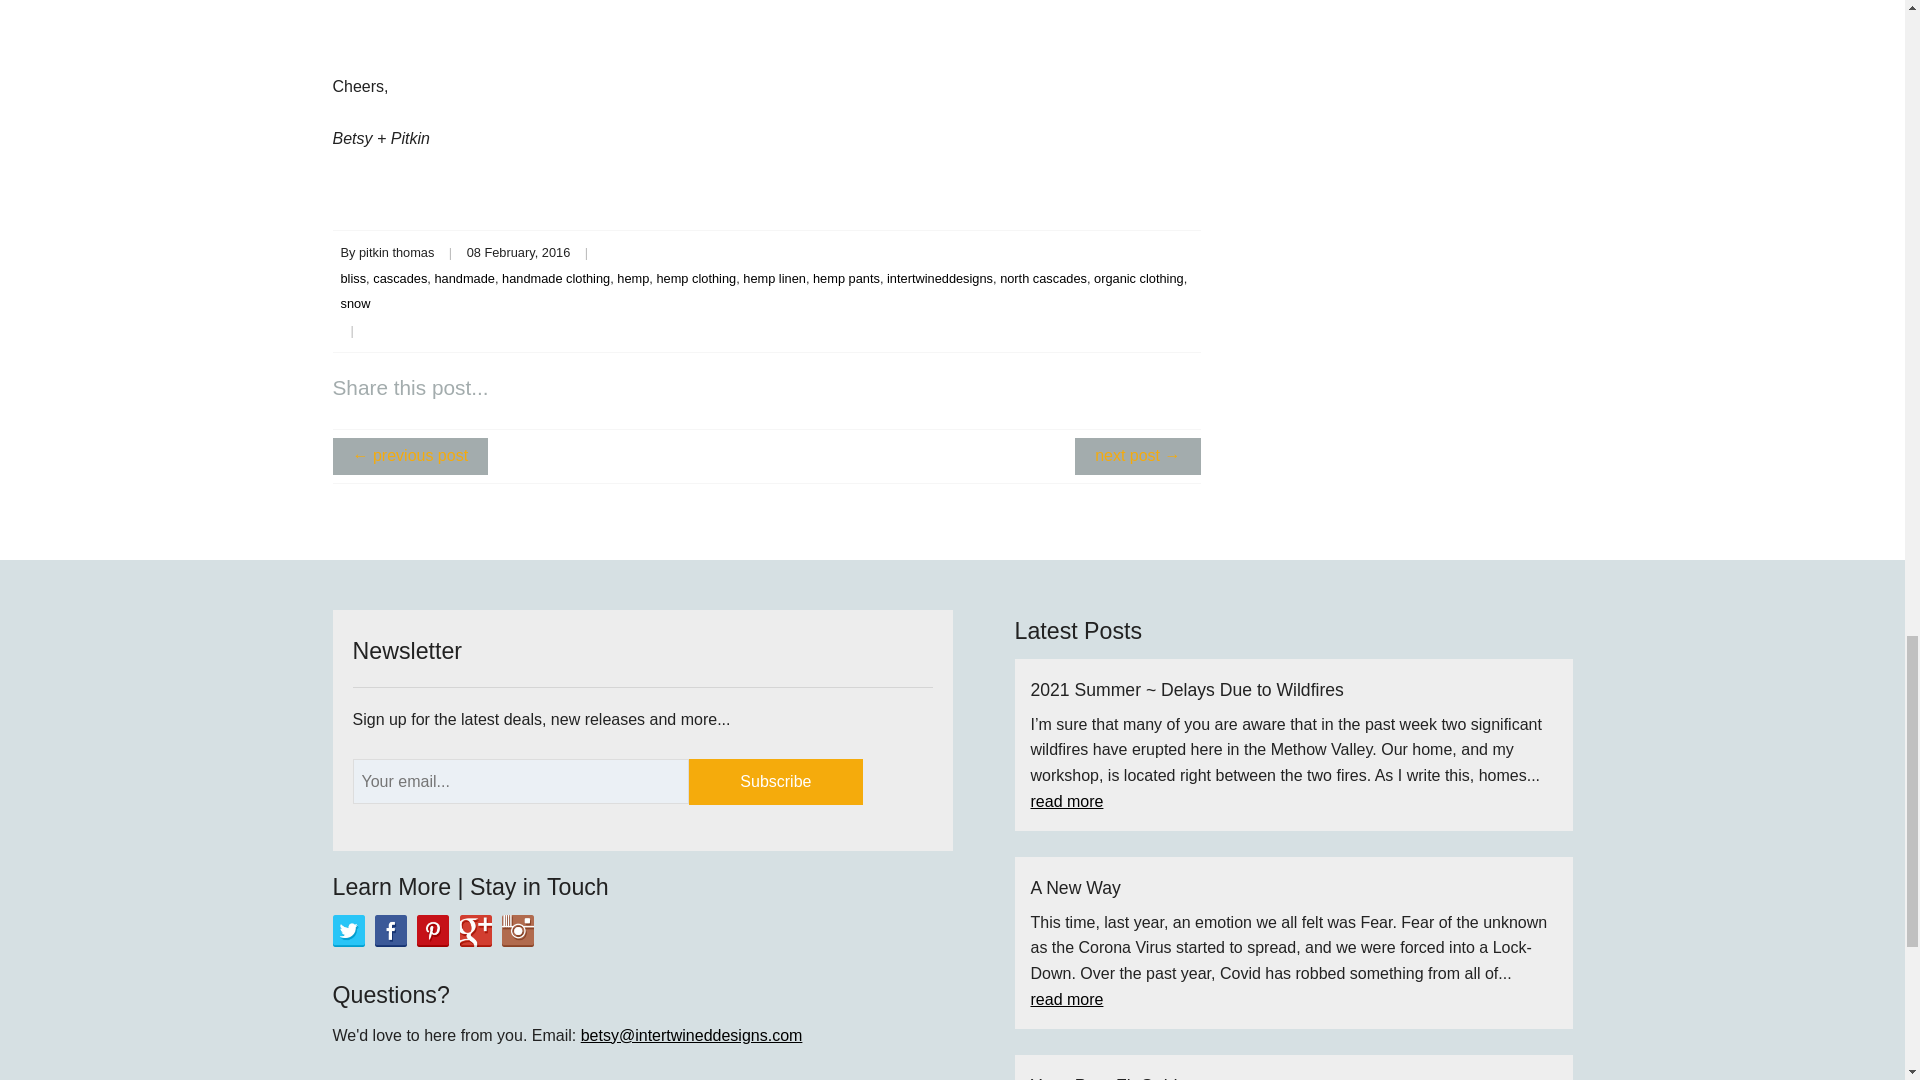 The width and height of the screenshot is (1920, 1080). What do you see at coordinates (463, 278) in the screenshot?
I see `handmade` at bounding box center [463, 278].